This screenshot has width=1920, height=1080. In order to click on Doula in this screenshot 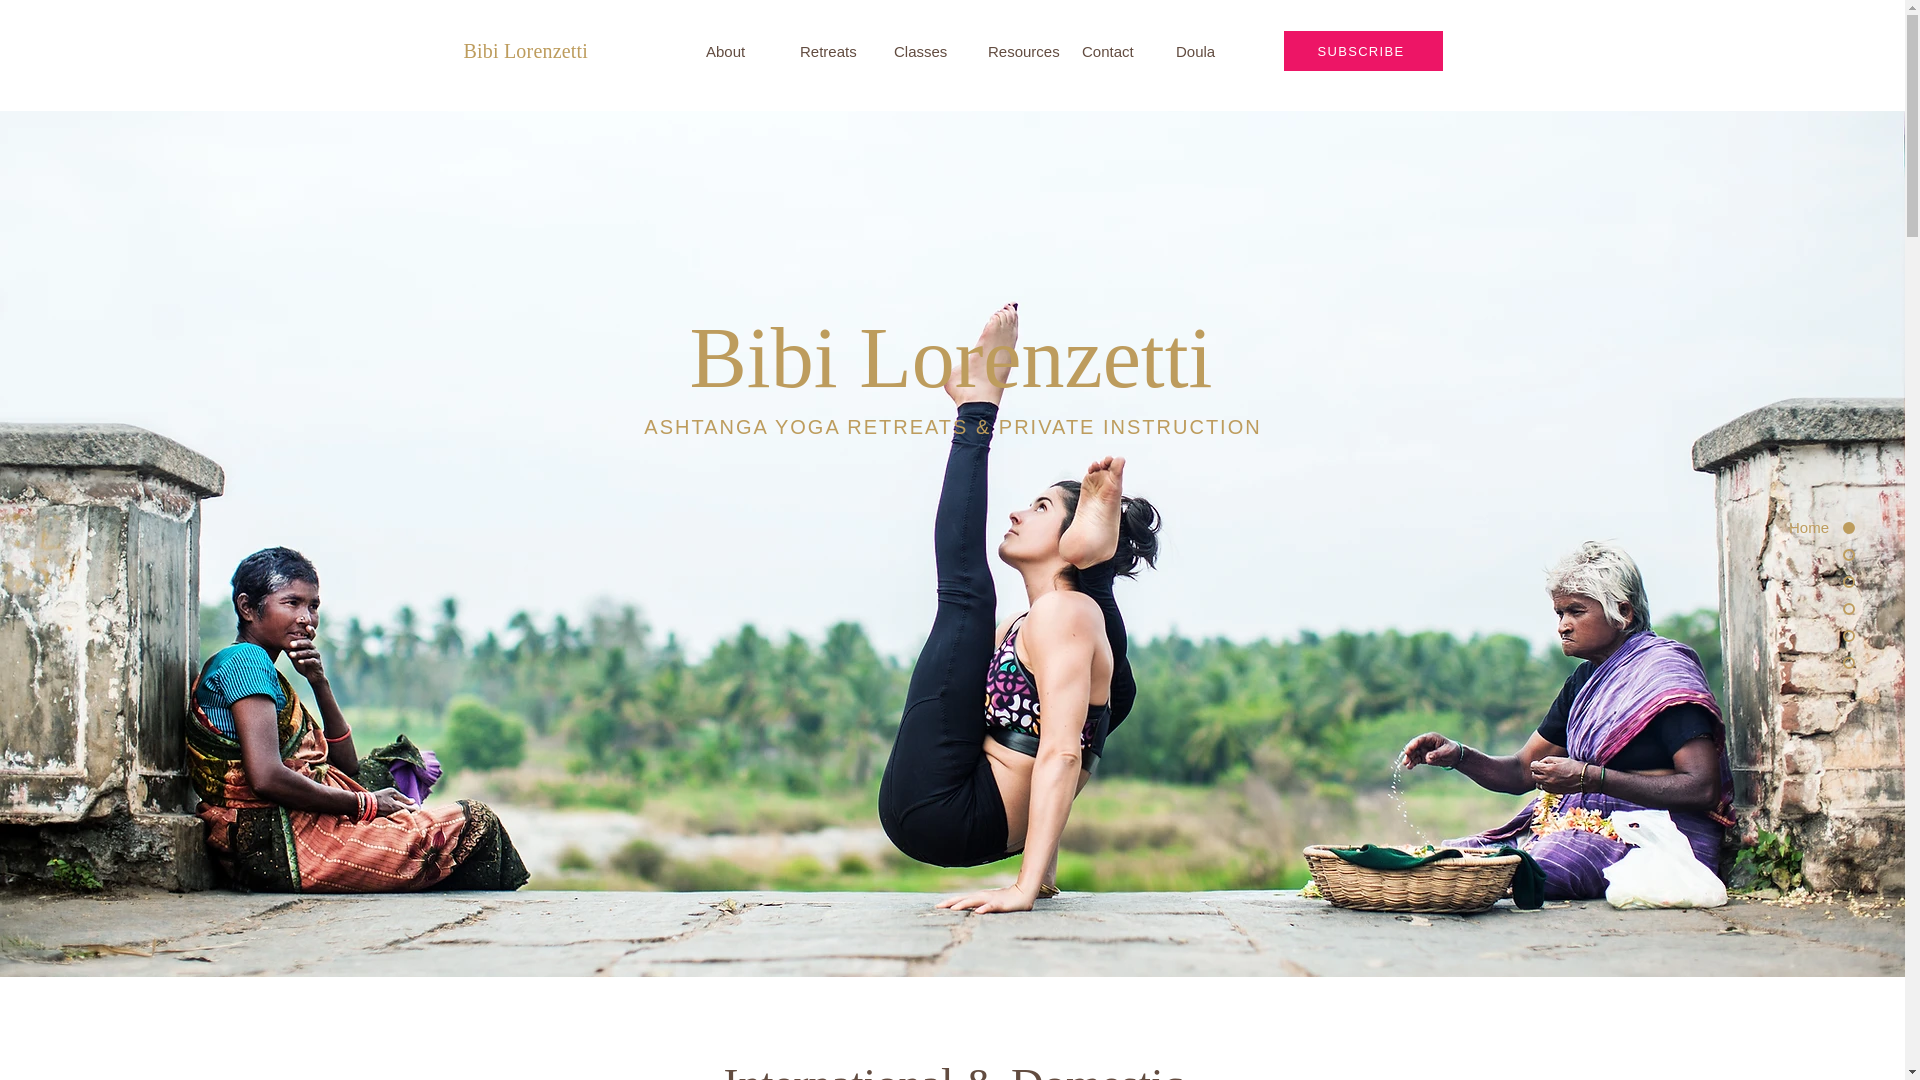, I will do `click(1208, 52)`.